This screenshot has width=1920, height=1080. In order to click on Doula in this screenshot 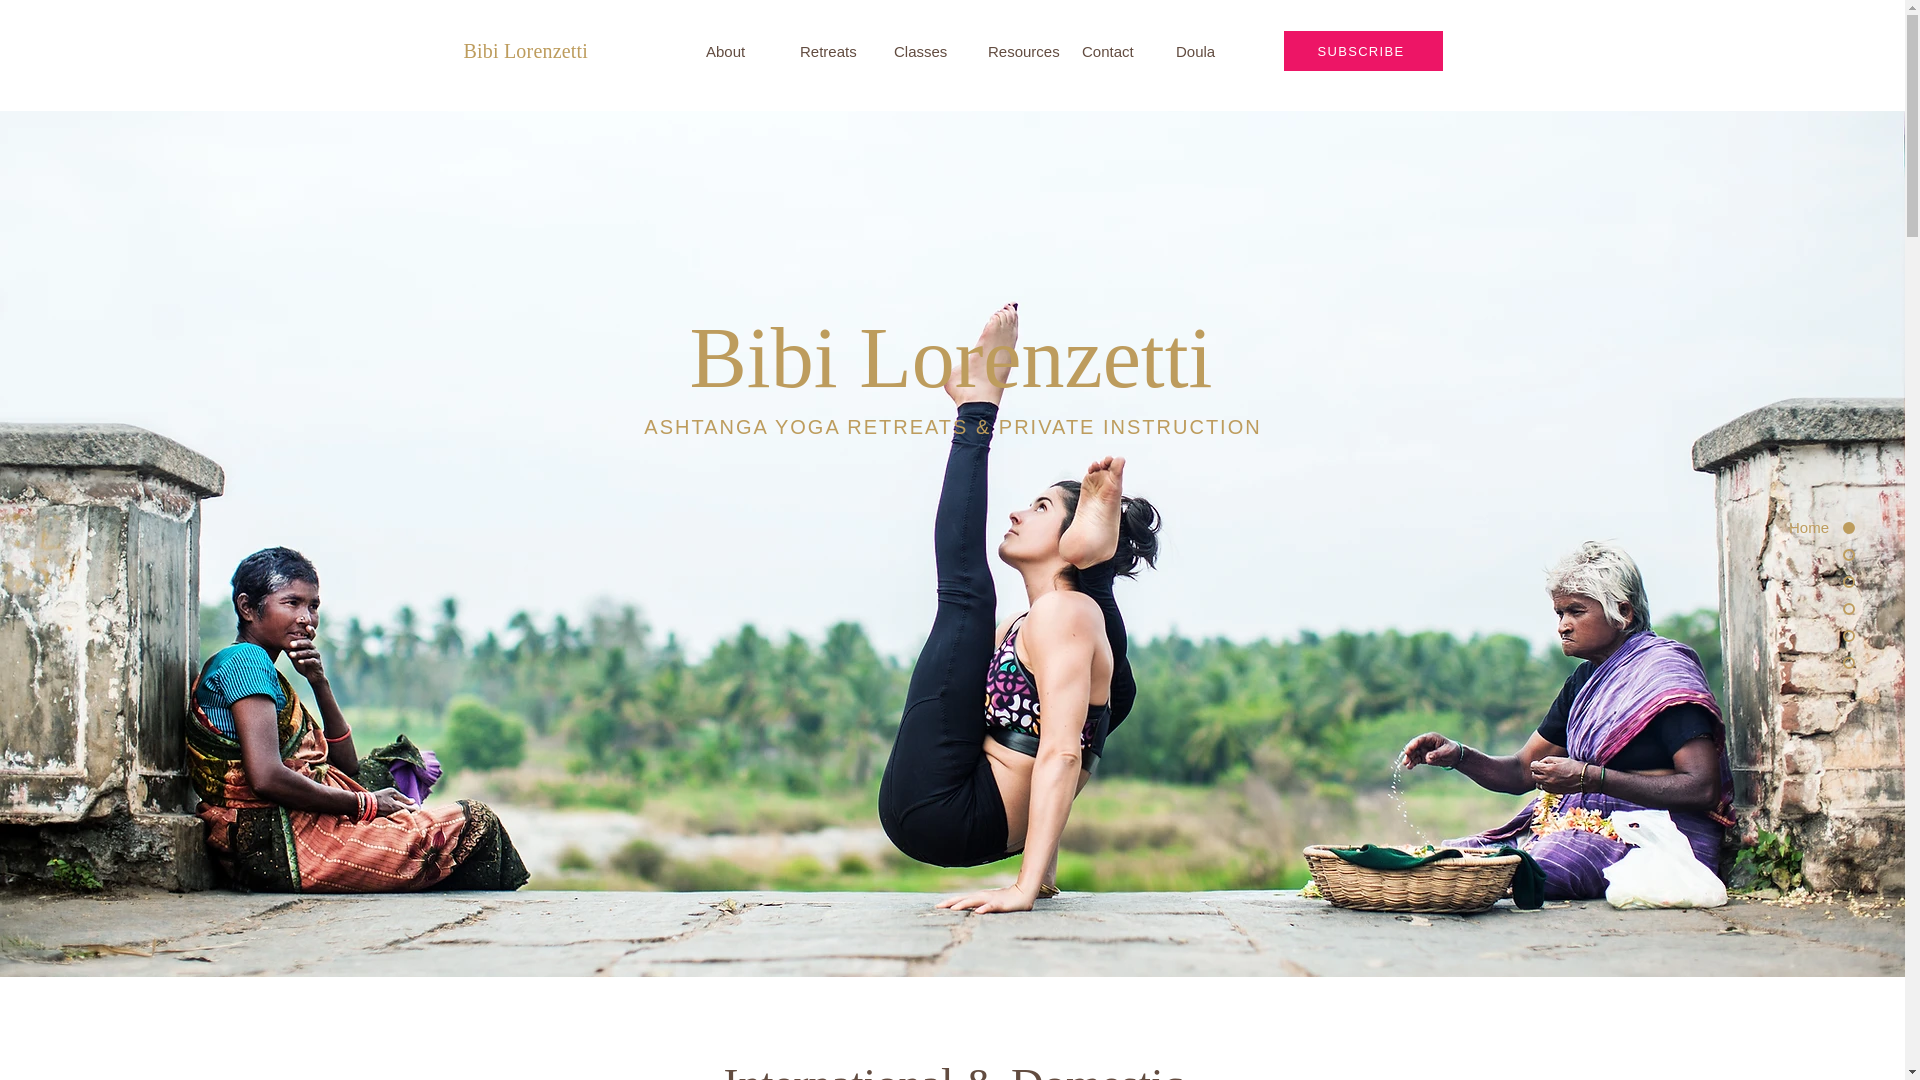, I will do `click(1208, 52)`.